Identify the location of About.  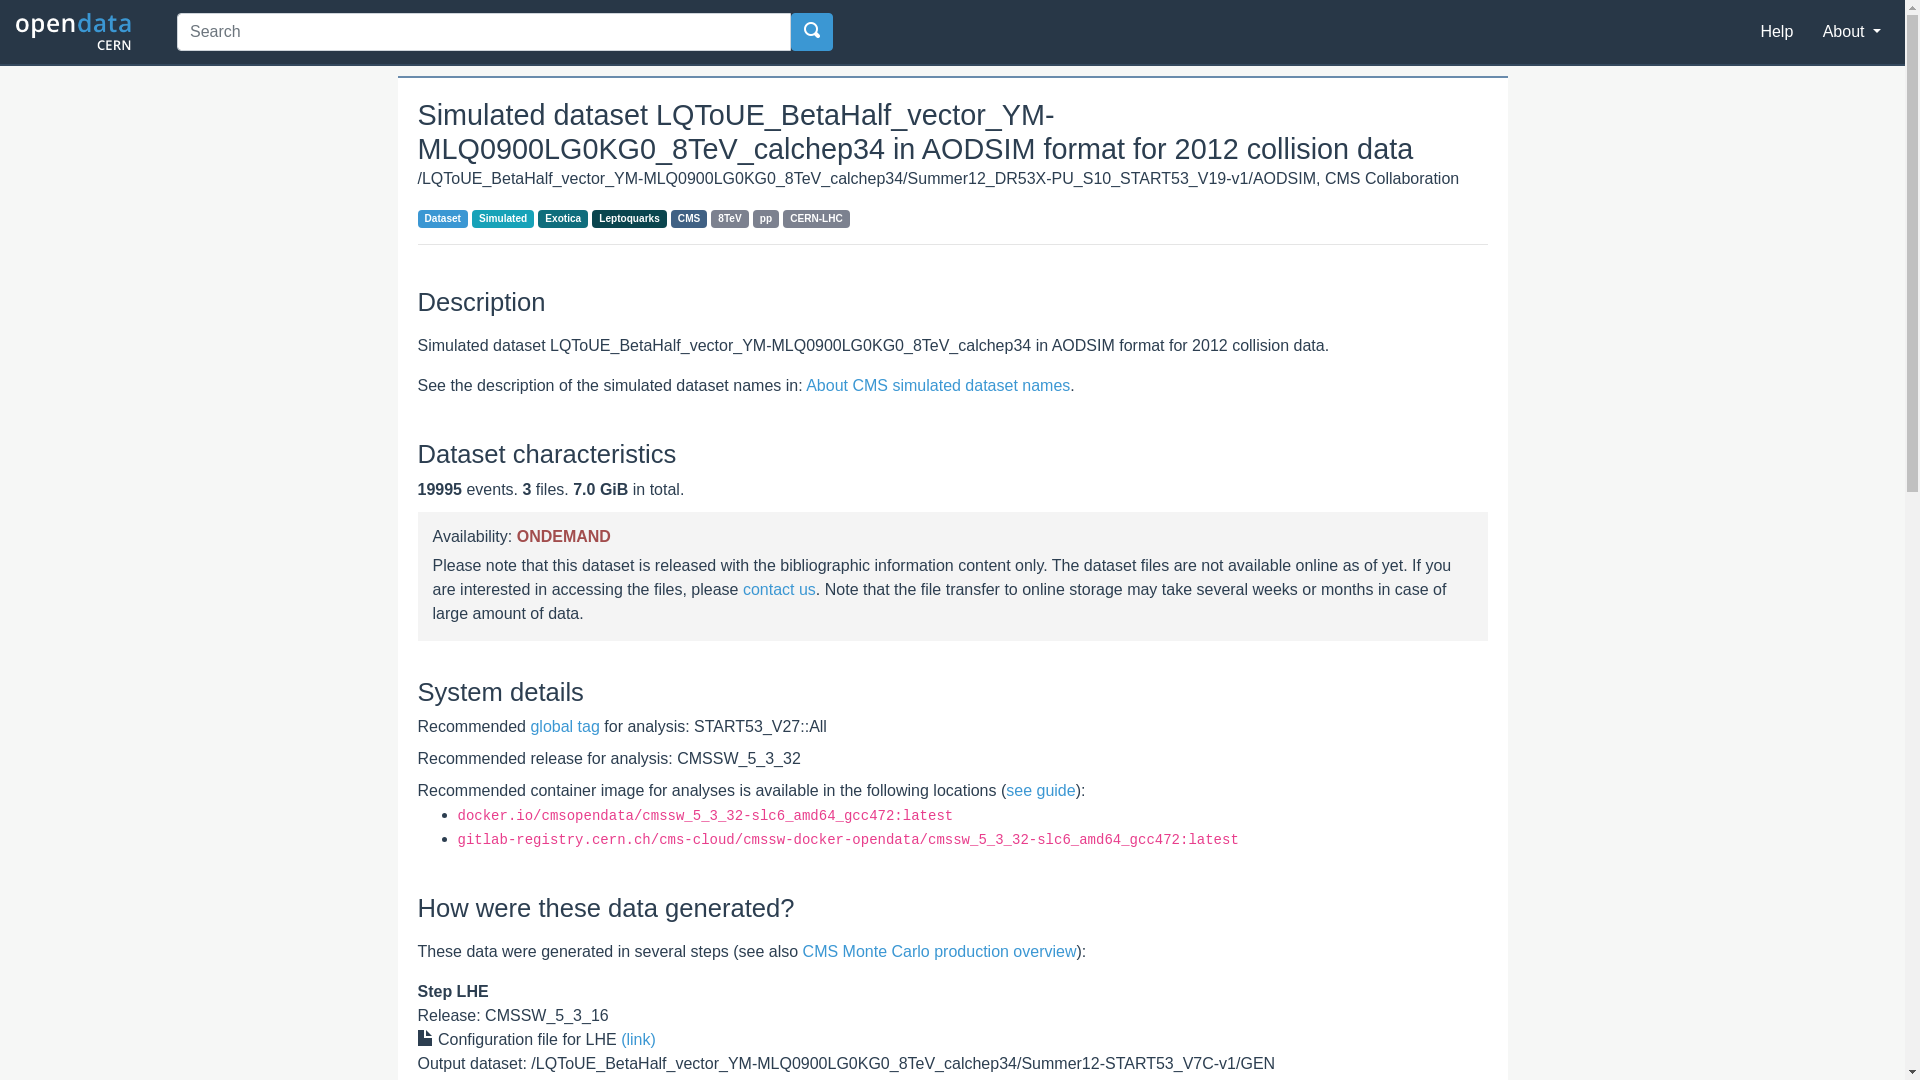
(1852, 32).